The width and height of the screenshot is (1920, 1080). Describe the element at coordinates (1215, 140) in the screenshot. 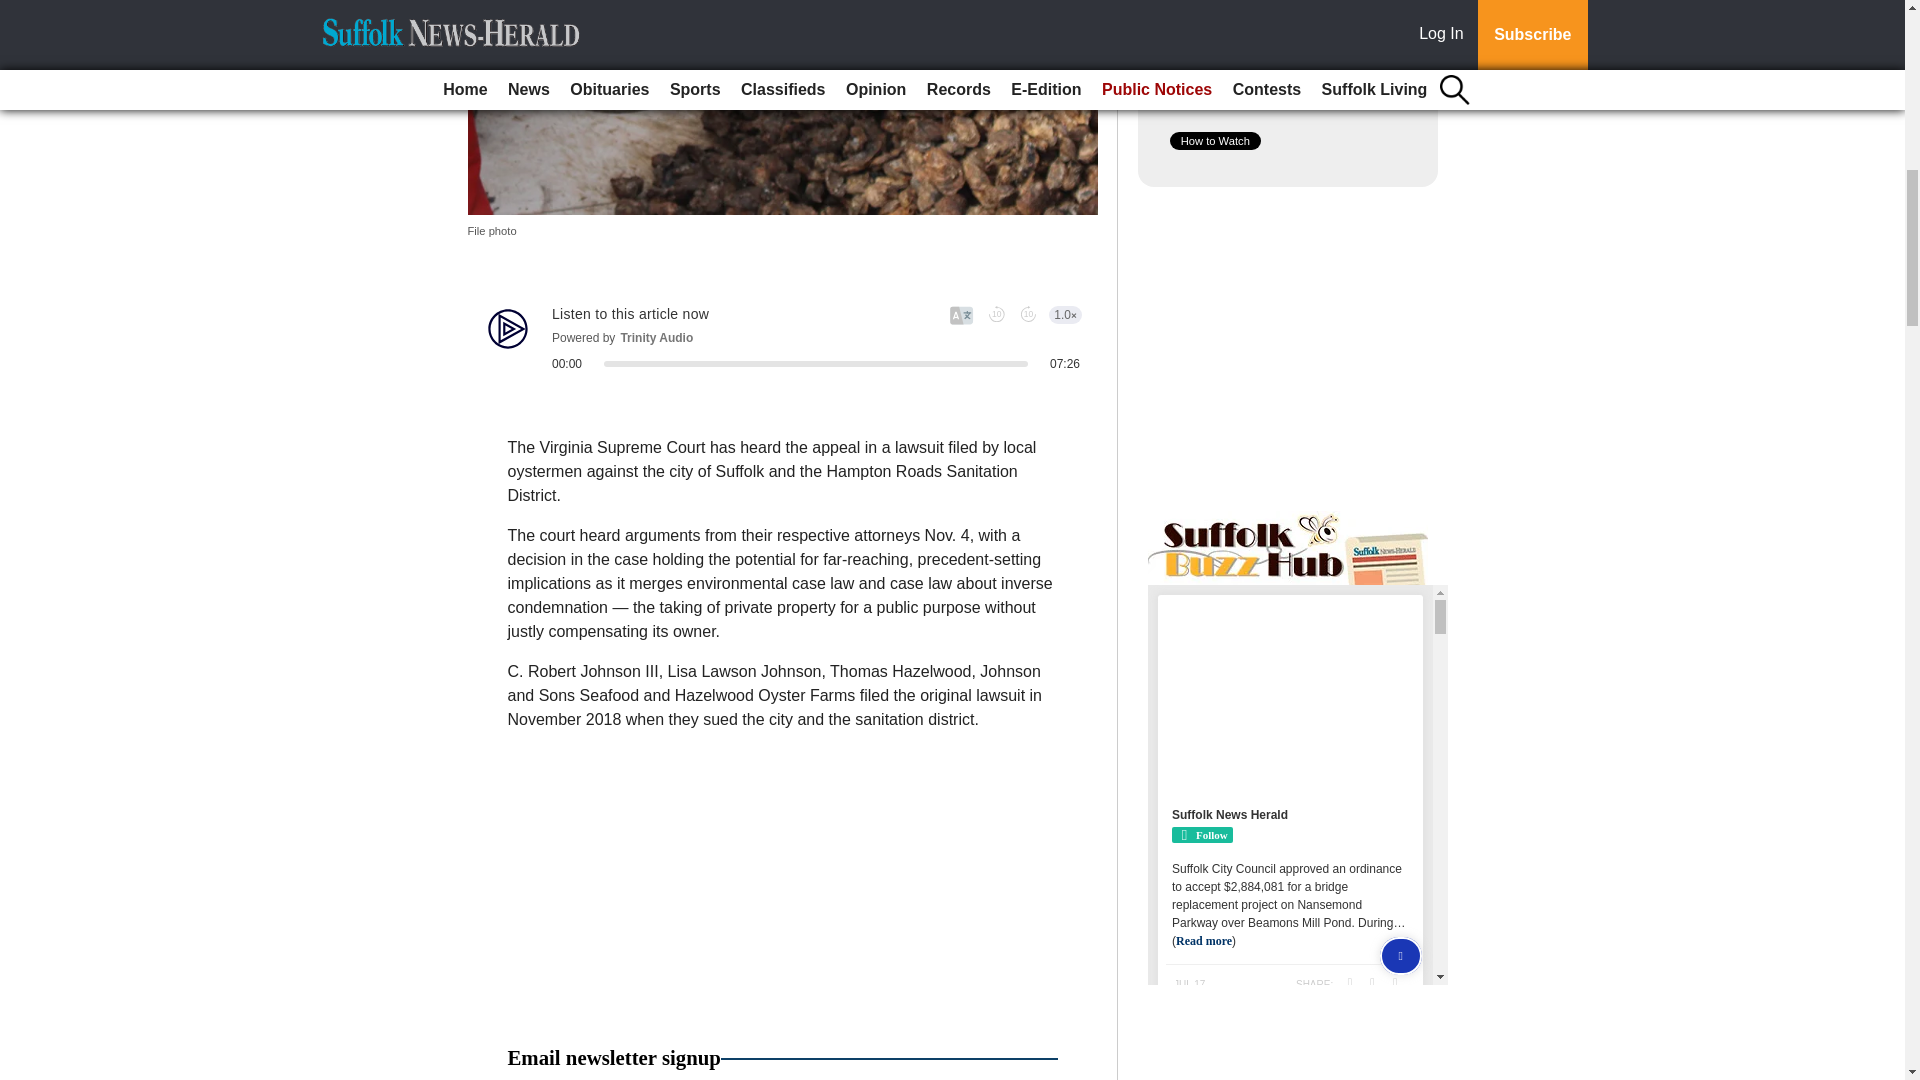

I see `How to Watch` at that location.